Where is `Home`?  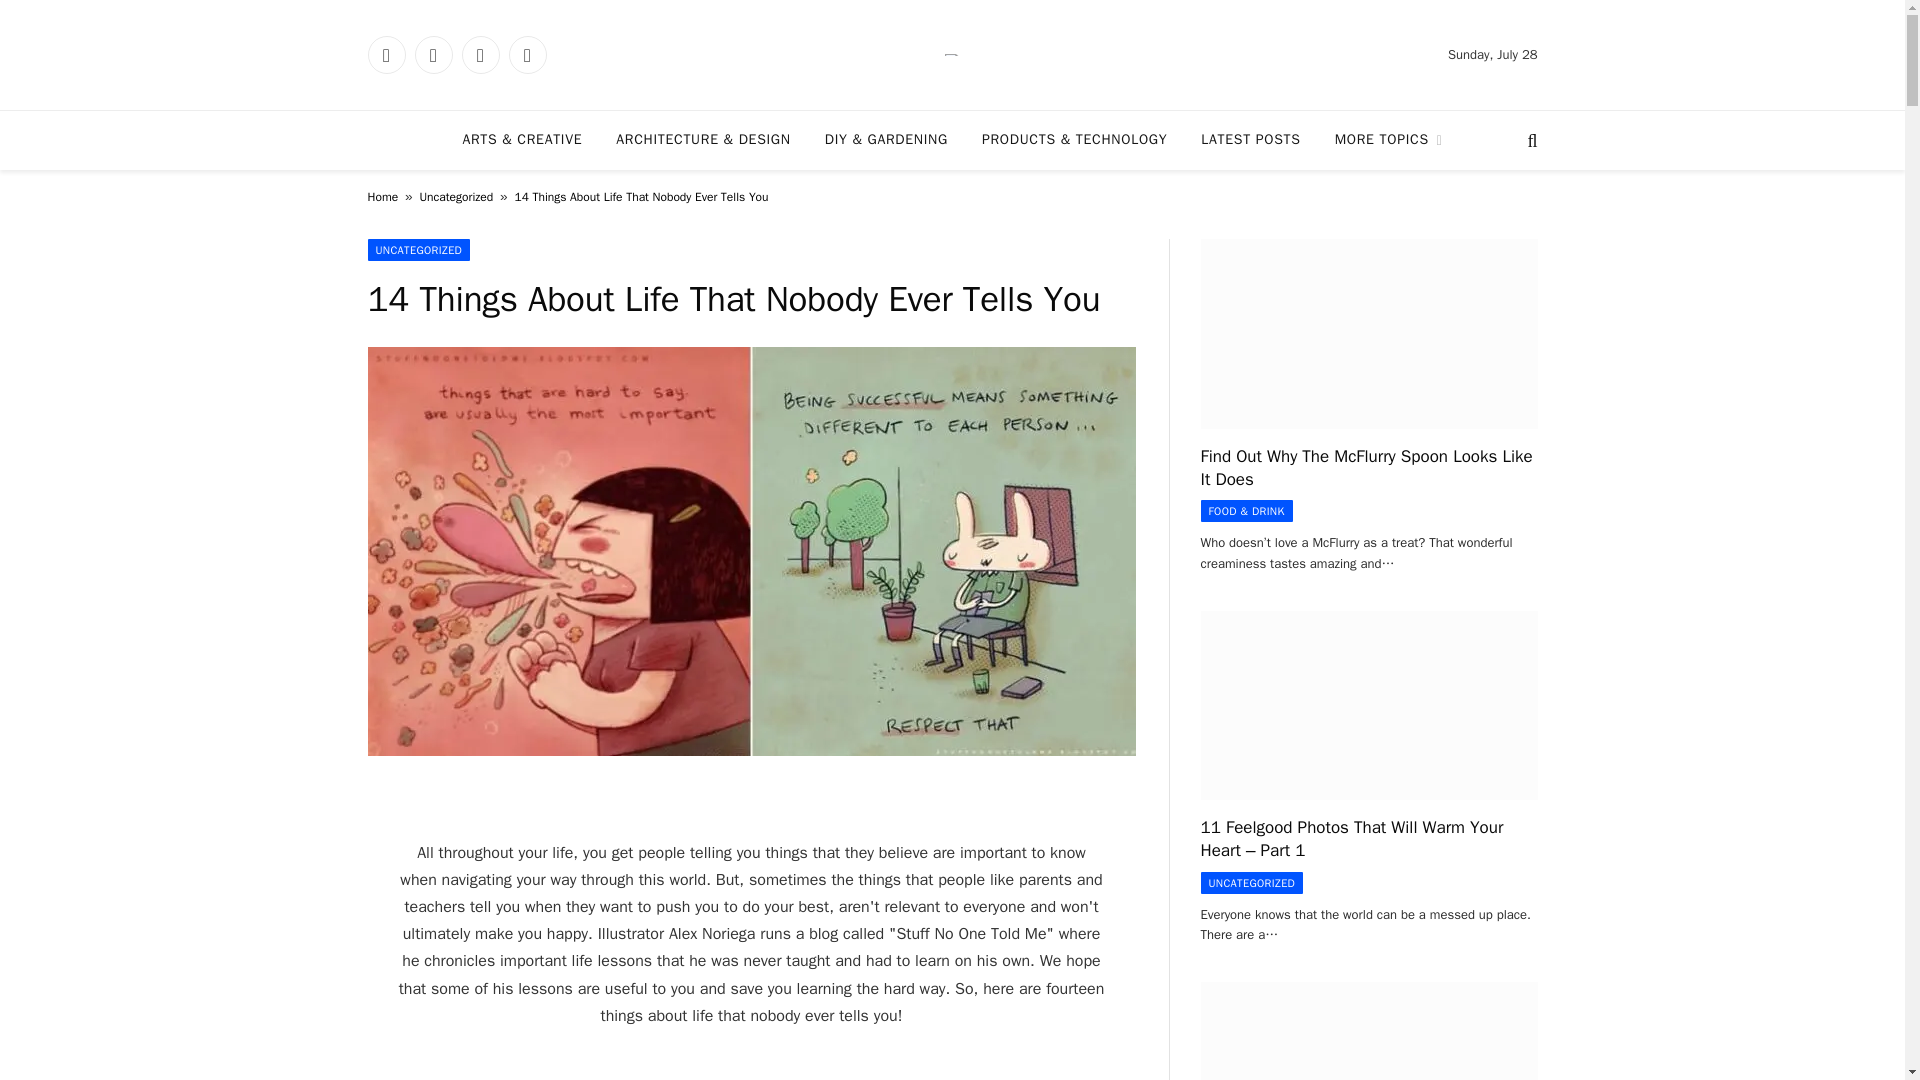
Home is located at coordinates (384, 197).